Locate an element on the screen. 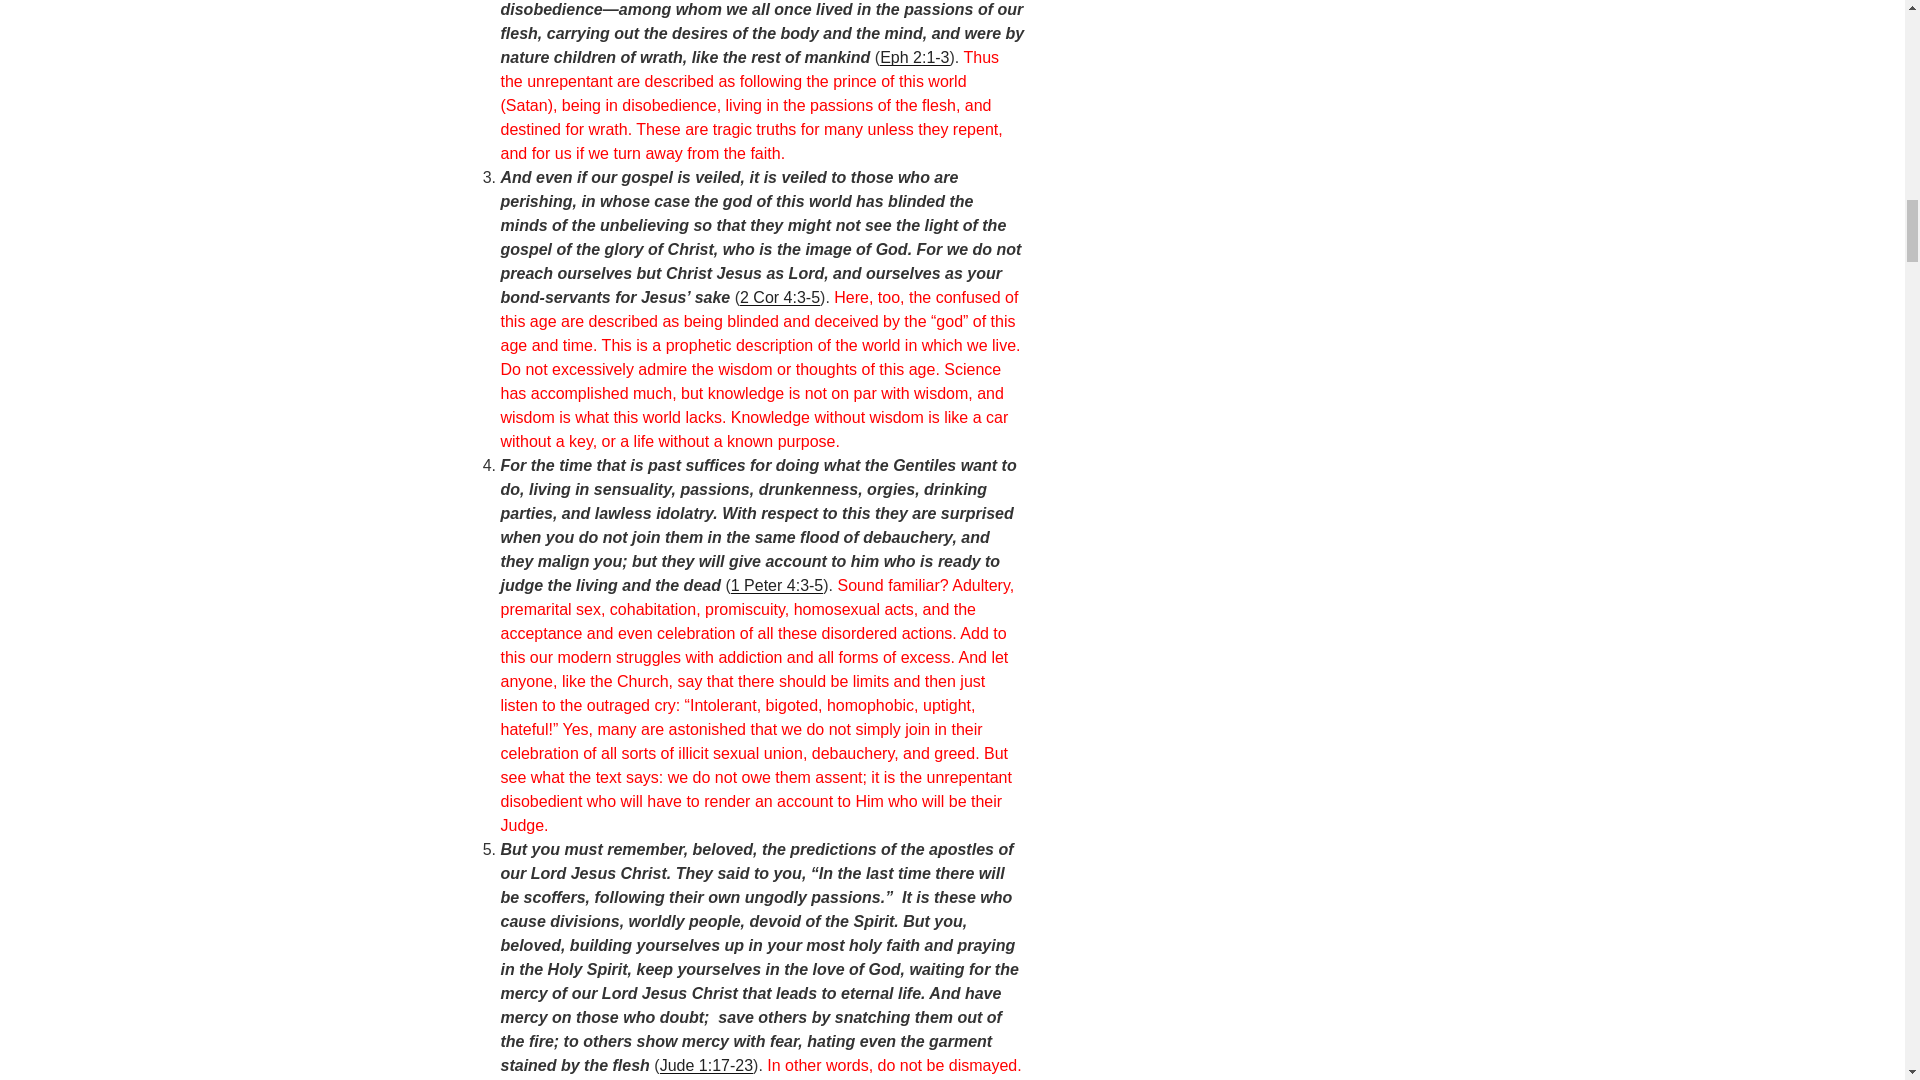  Eph 2:1-3 is located at coordinates (914, 56).